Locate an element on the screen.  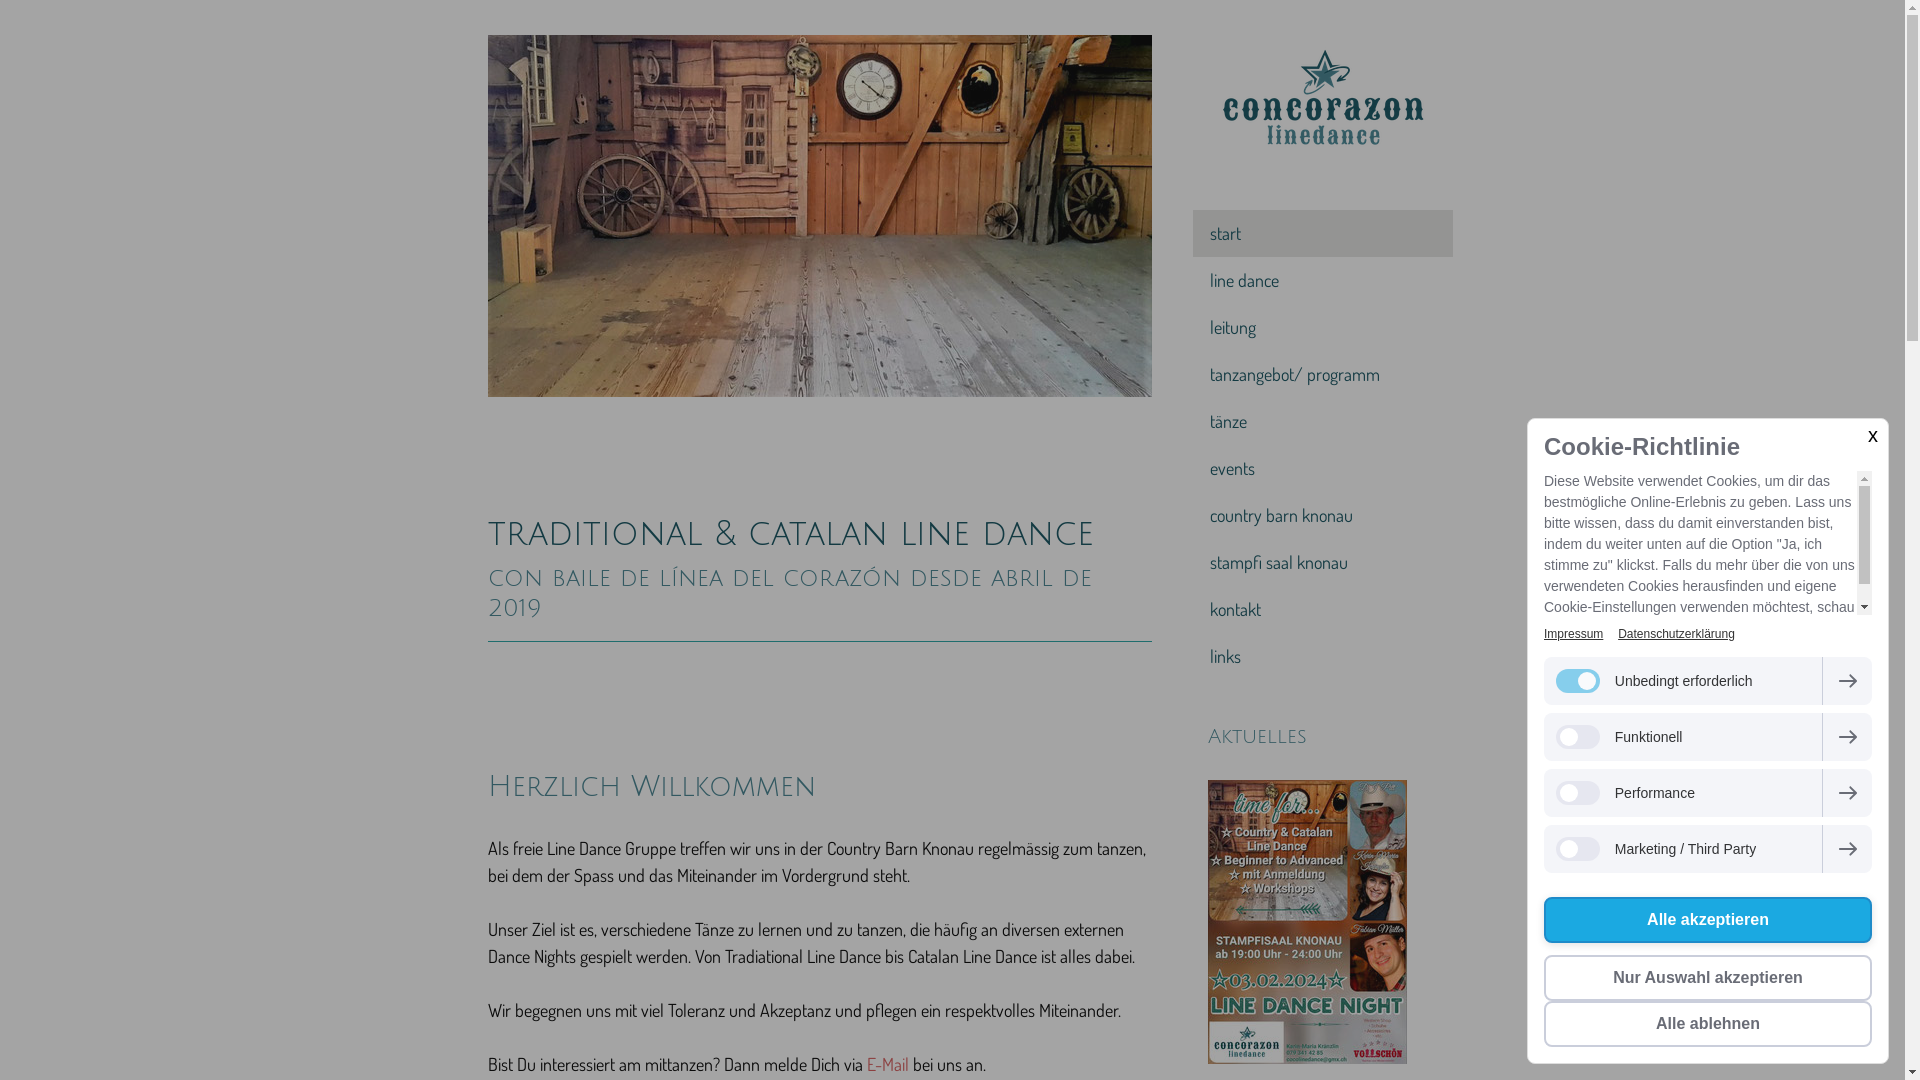
country barn knonau is located at coordinates (1322, 516).